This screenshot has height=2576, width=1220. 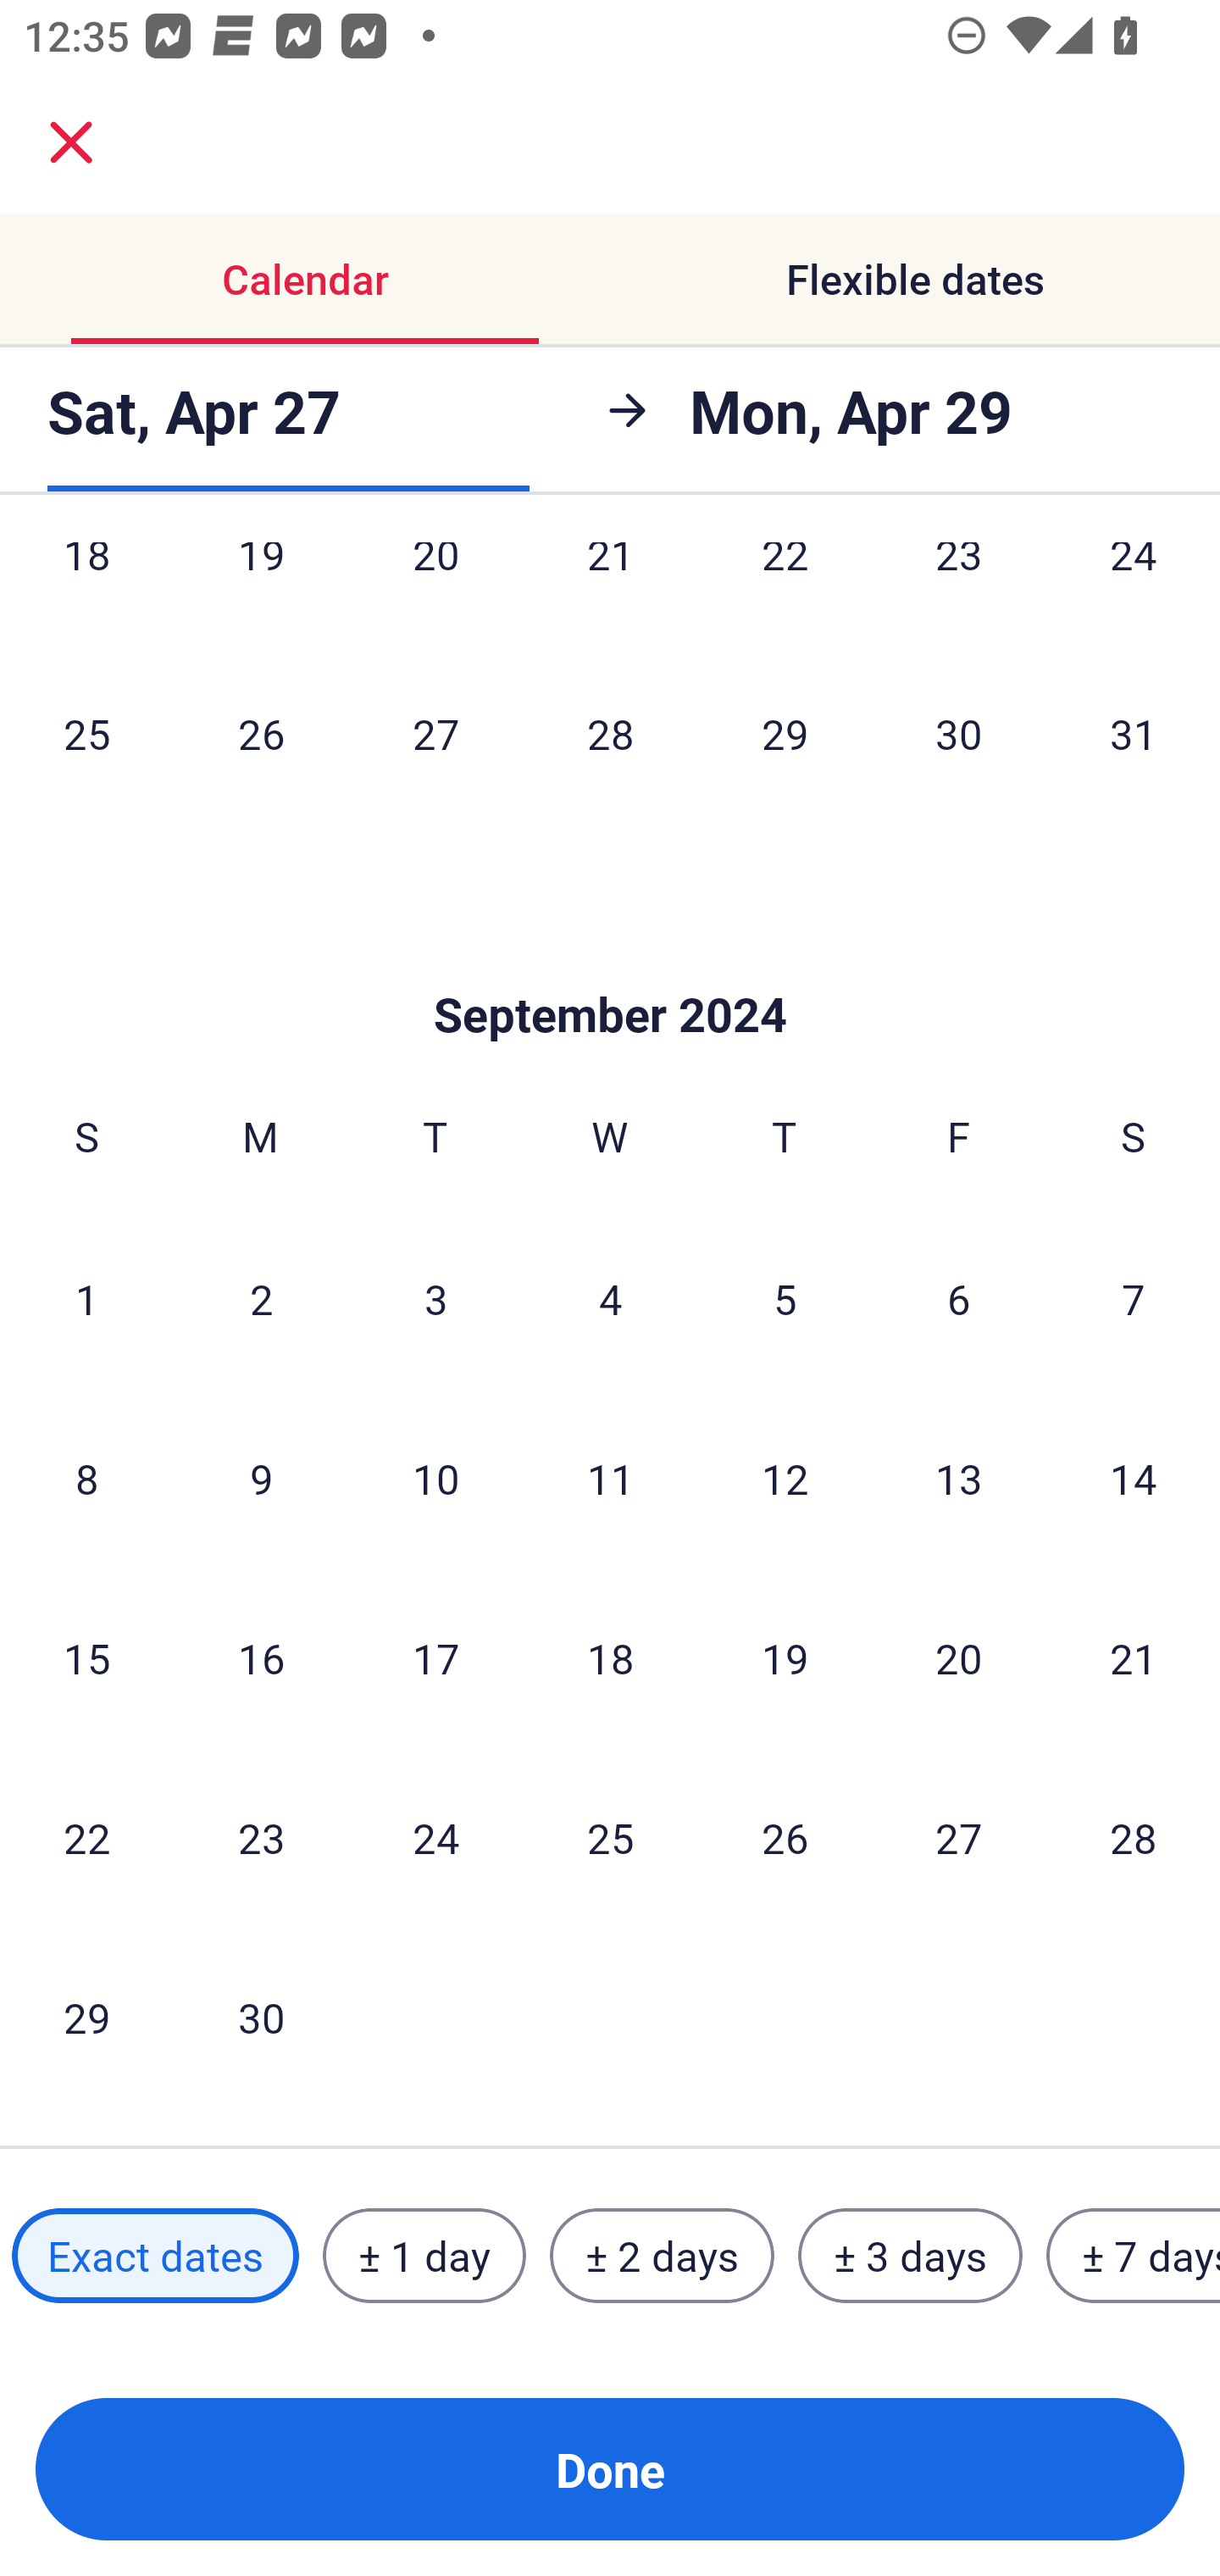 I want to click on 23 Monday, September 23, 2024, so click(x=261, y=1837).